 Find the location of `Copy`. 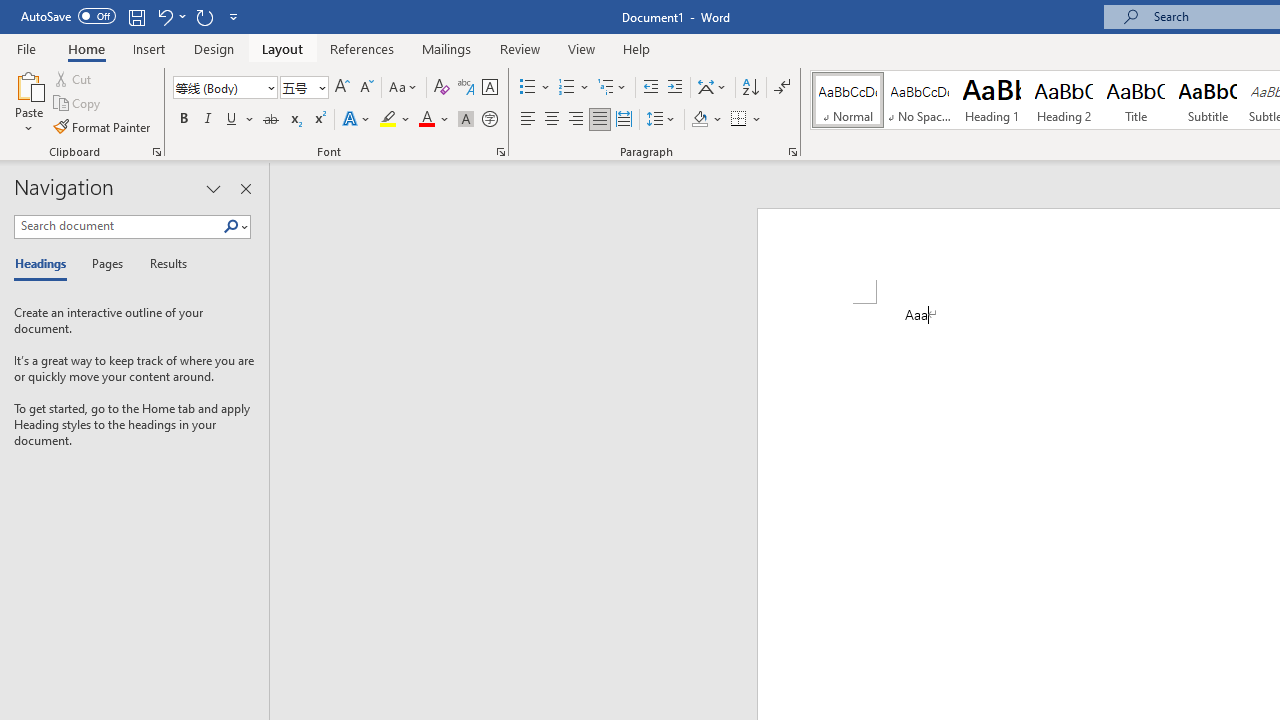

Copy is located at coordinates (78, 104).